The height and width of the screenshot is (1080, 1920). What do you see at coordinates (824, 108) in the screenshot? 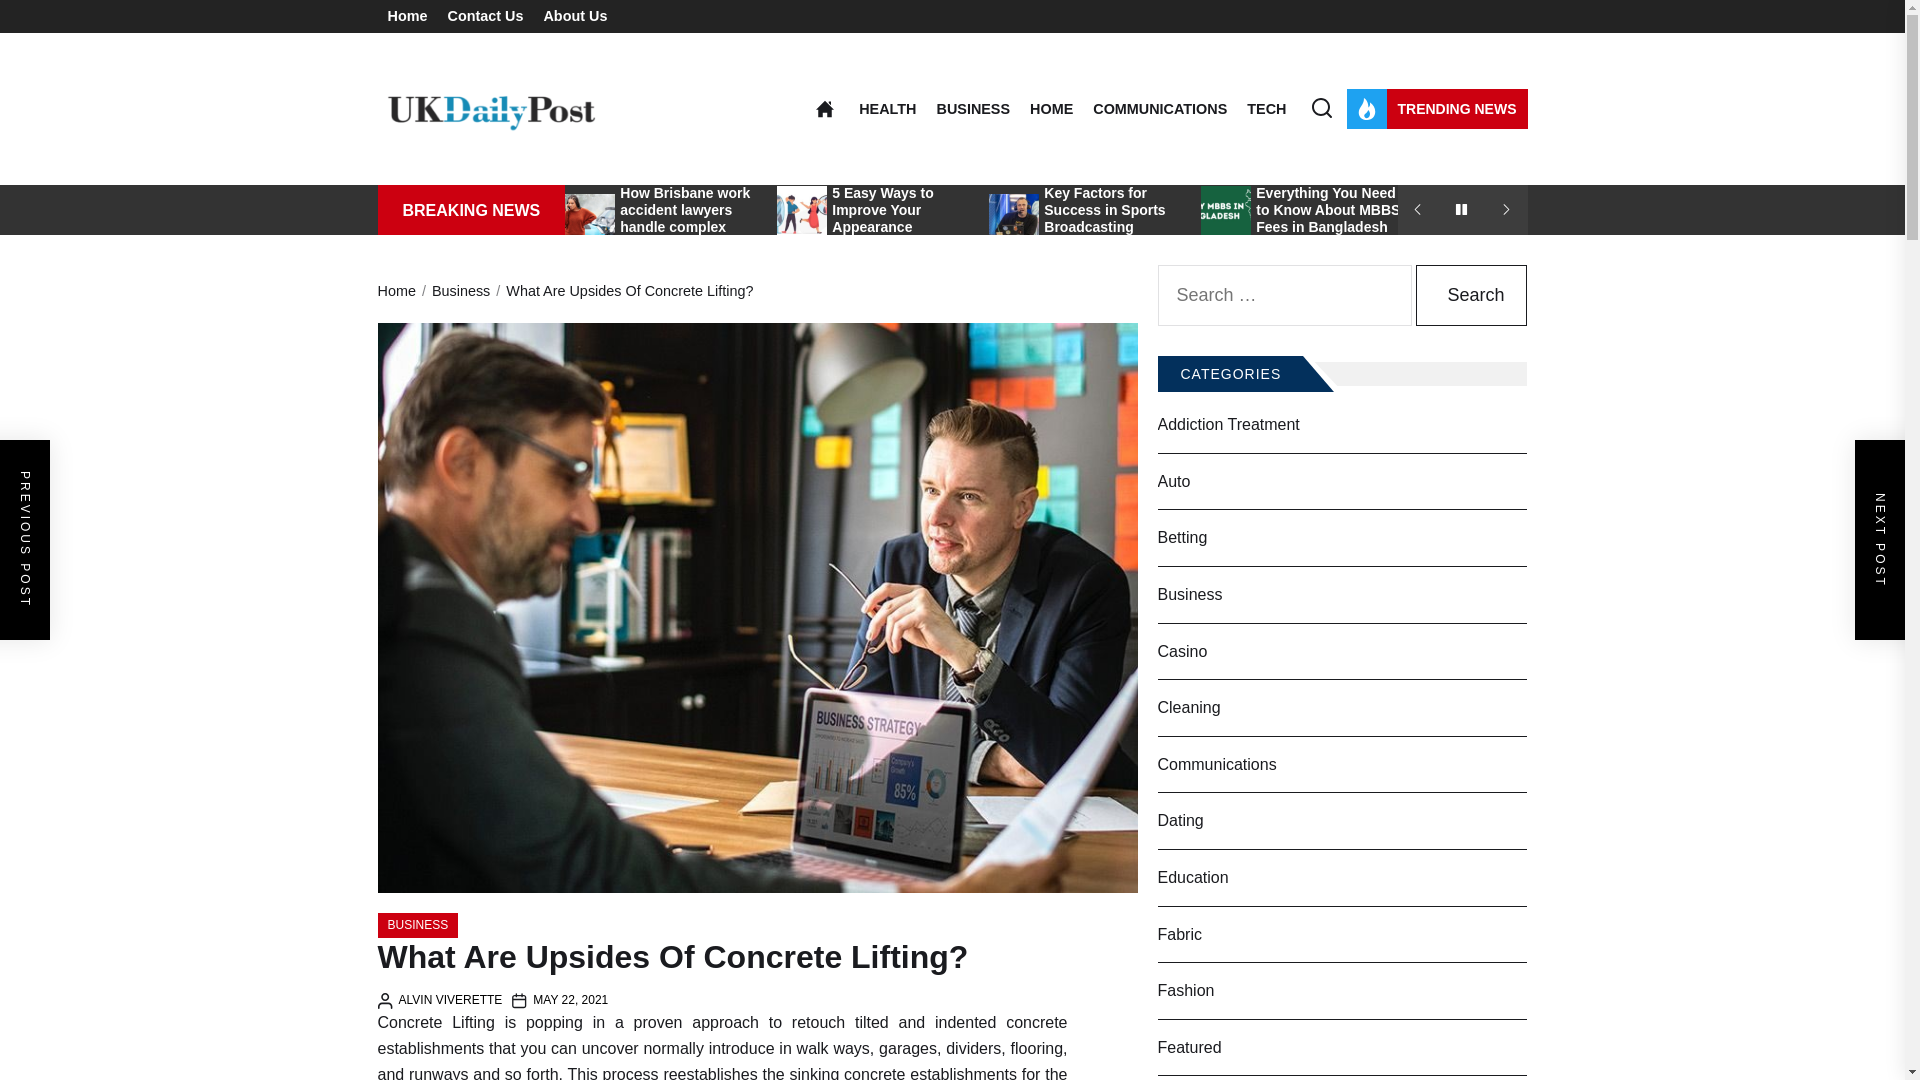
I see `Home` at bounding box center [824, 108].